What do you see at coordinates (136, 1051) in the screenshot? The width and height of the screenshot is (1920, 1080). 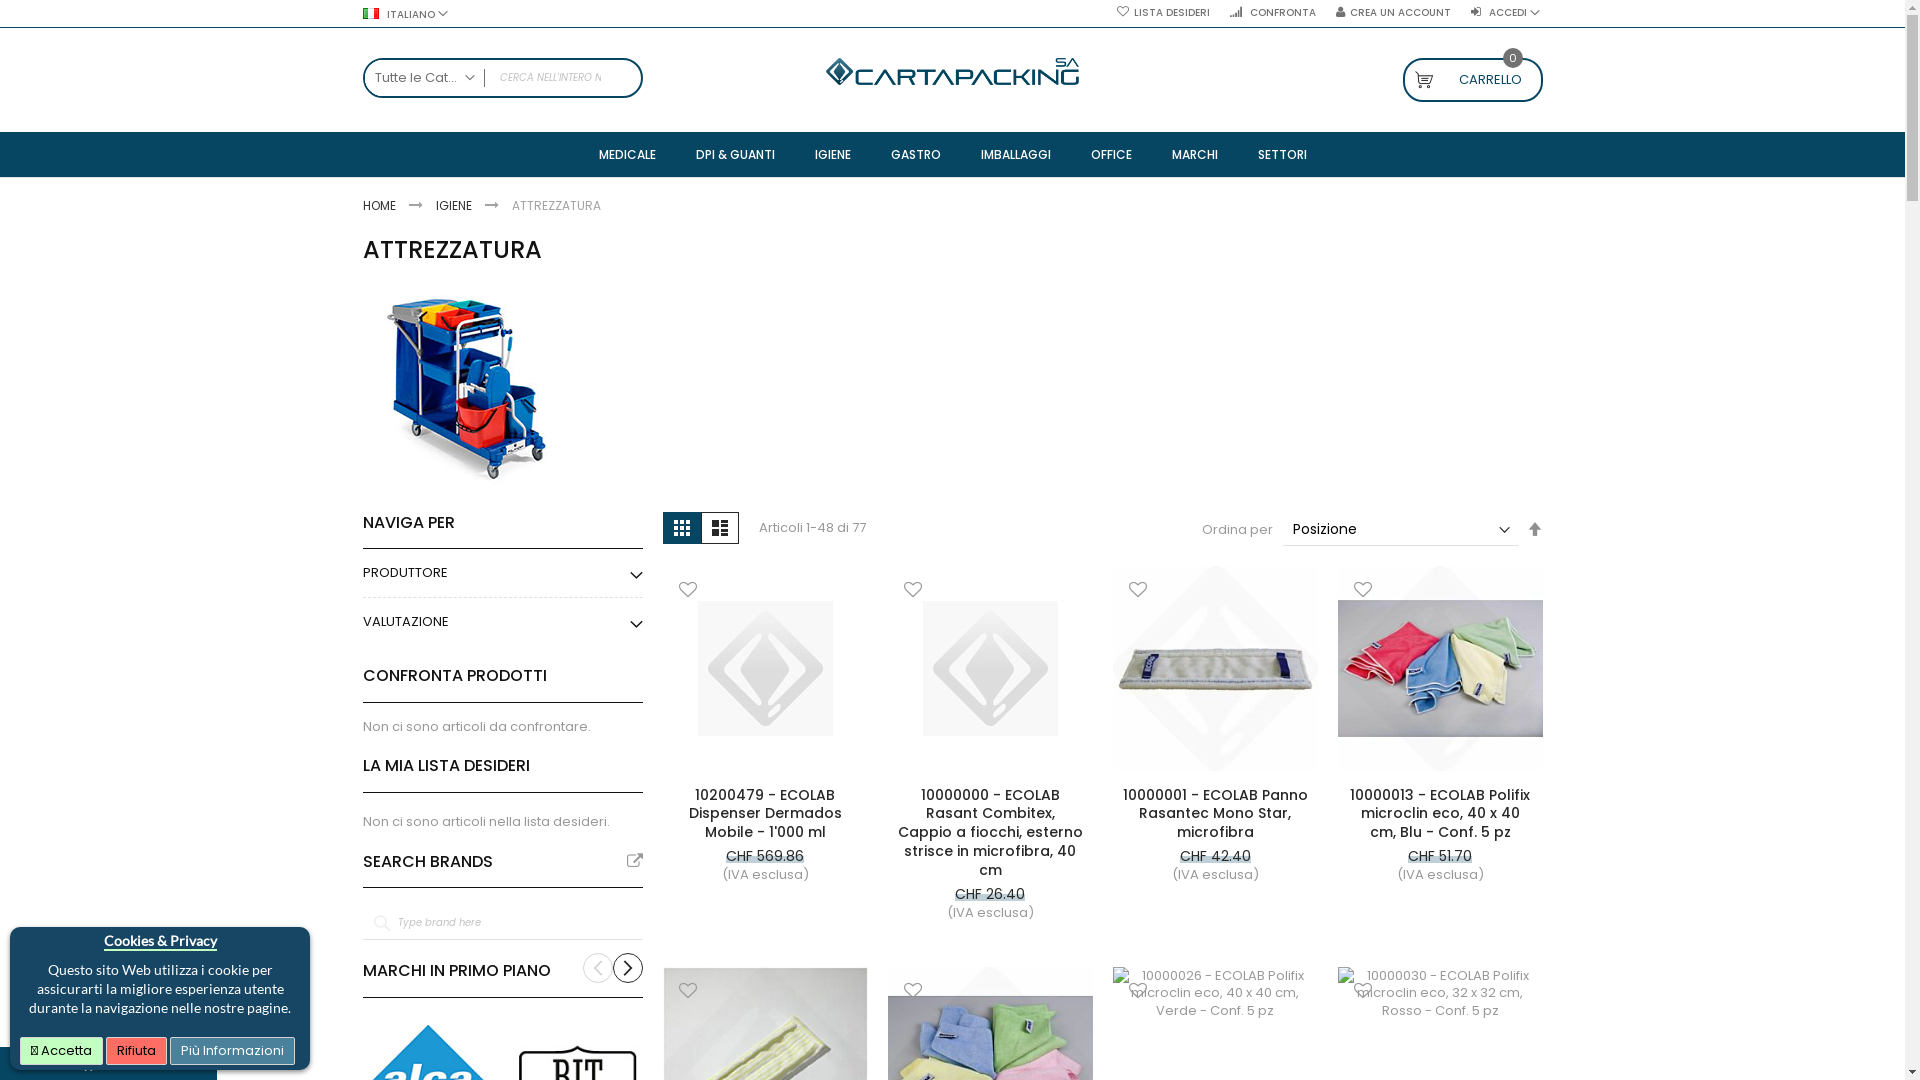 I see `Rifiuta` at bounding box center [136, 1051].